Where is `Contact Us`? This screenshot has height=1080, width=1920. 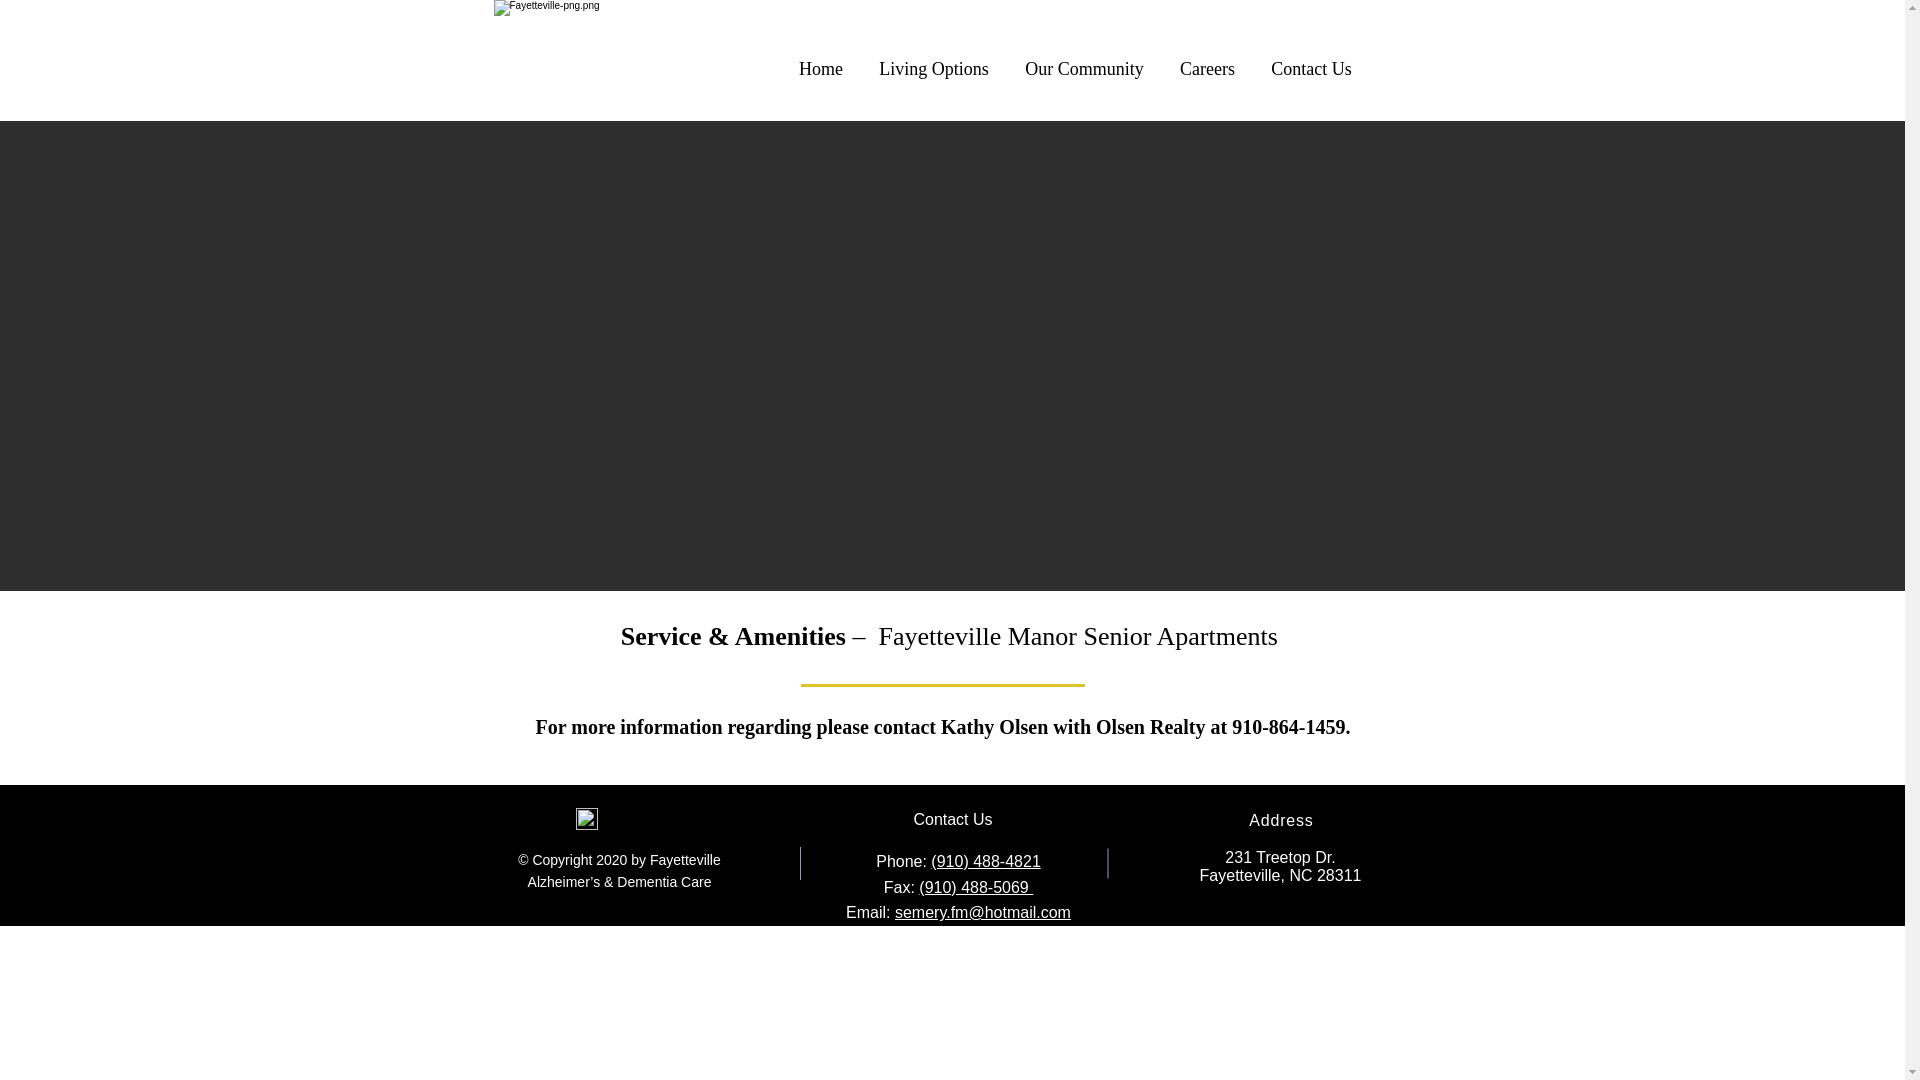
Contact Us is located at coordinates (1312, 60).